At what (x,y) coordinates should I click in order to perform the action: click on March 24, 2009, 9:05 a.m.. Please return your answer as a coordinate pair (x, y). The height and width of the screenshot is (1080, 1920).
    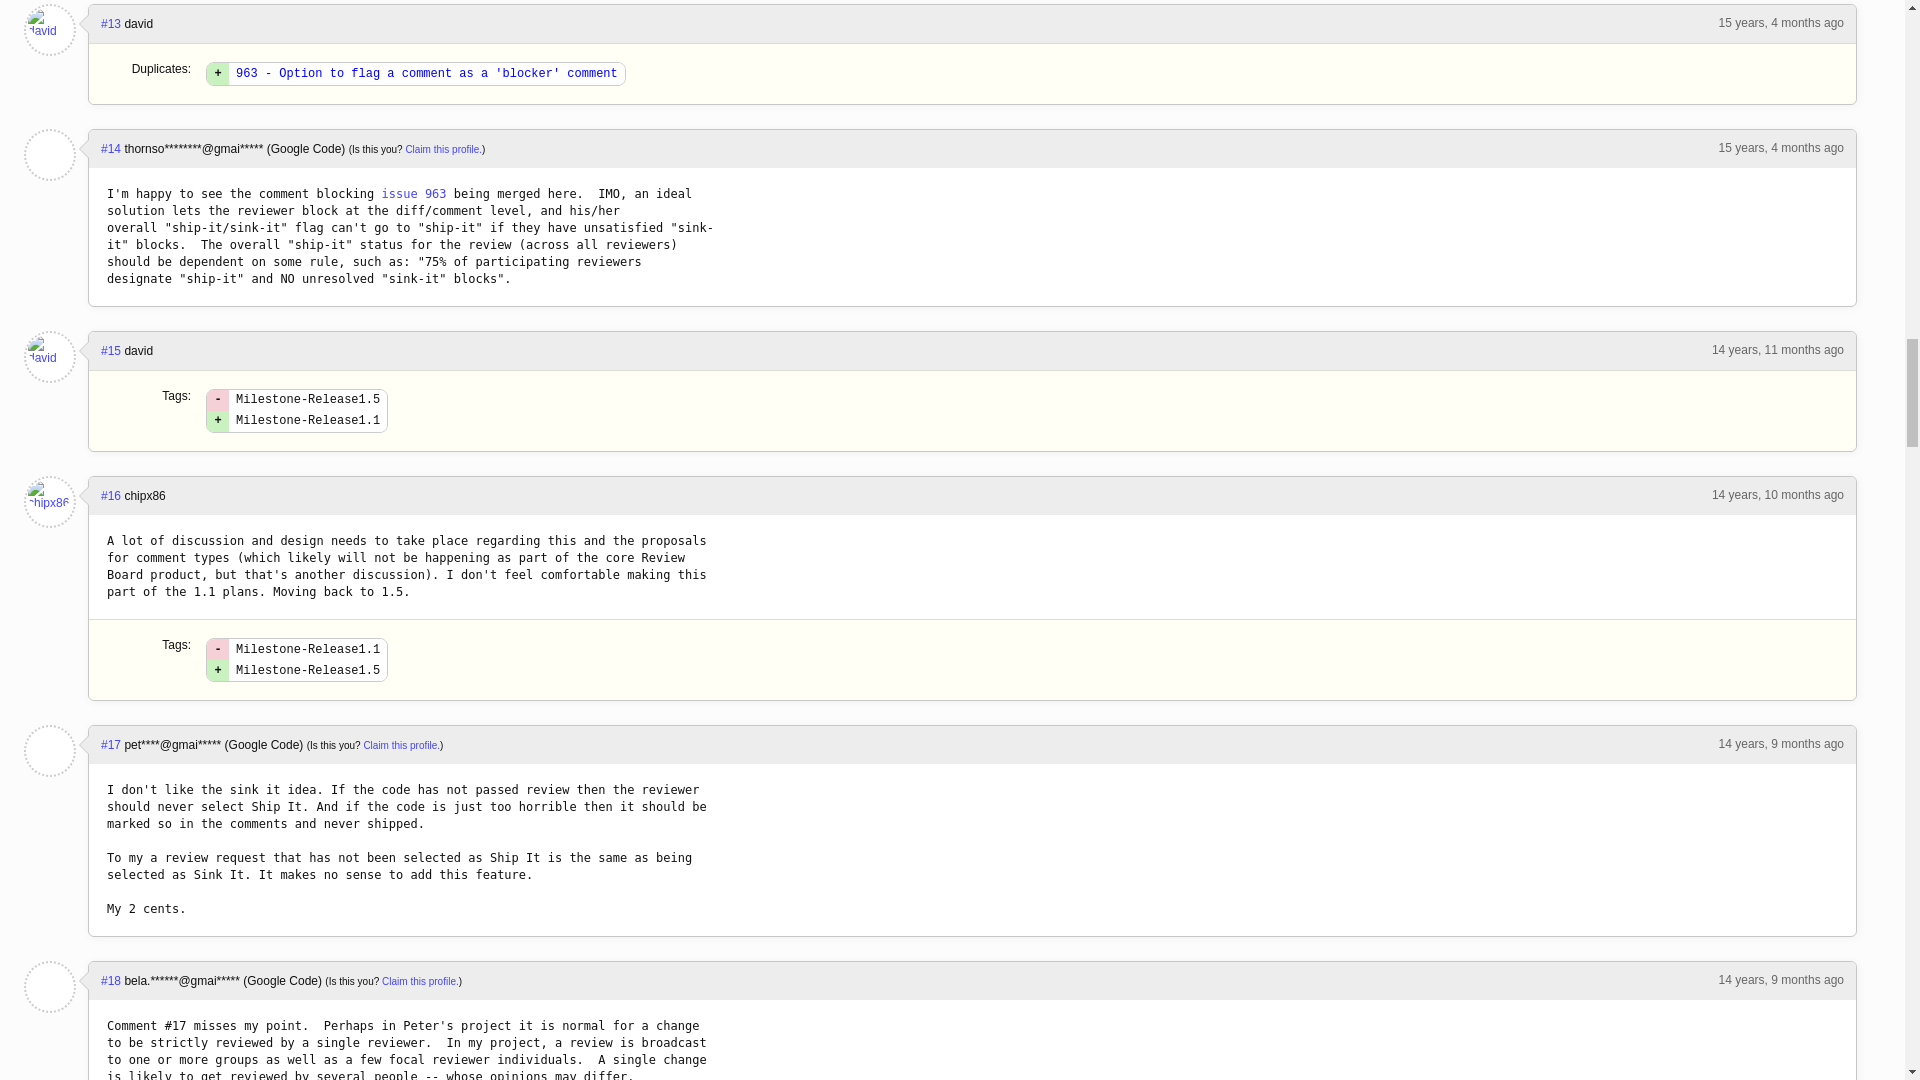
    Looking at the image, I should click on (1780, 23).